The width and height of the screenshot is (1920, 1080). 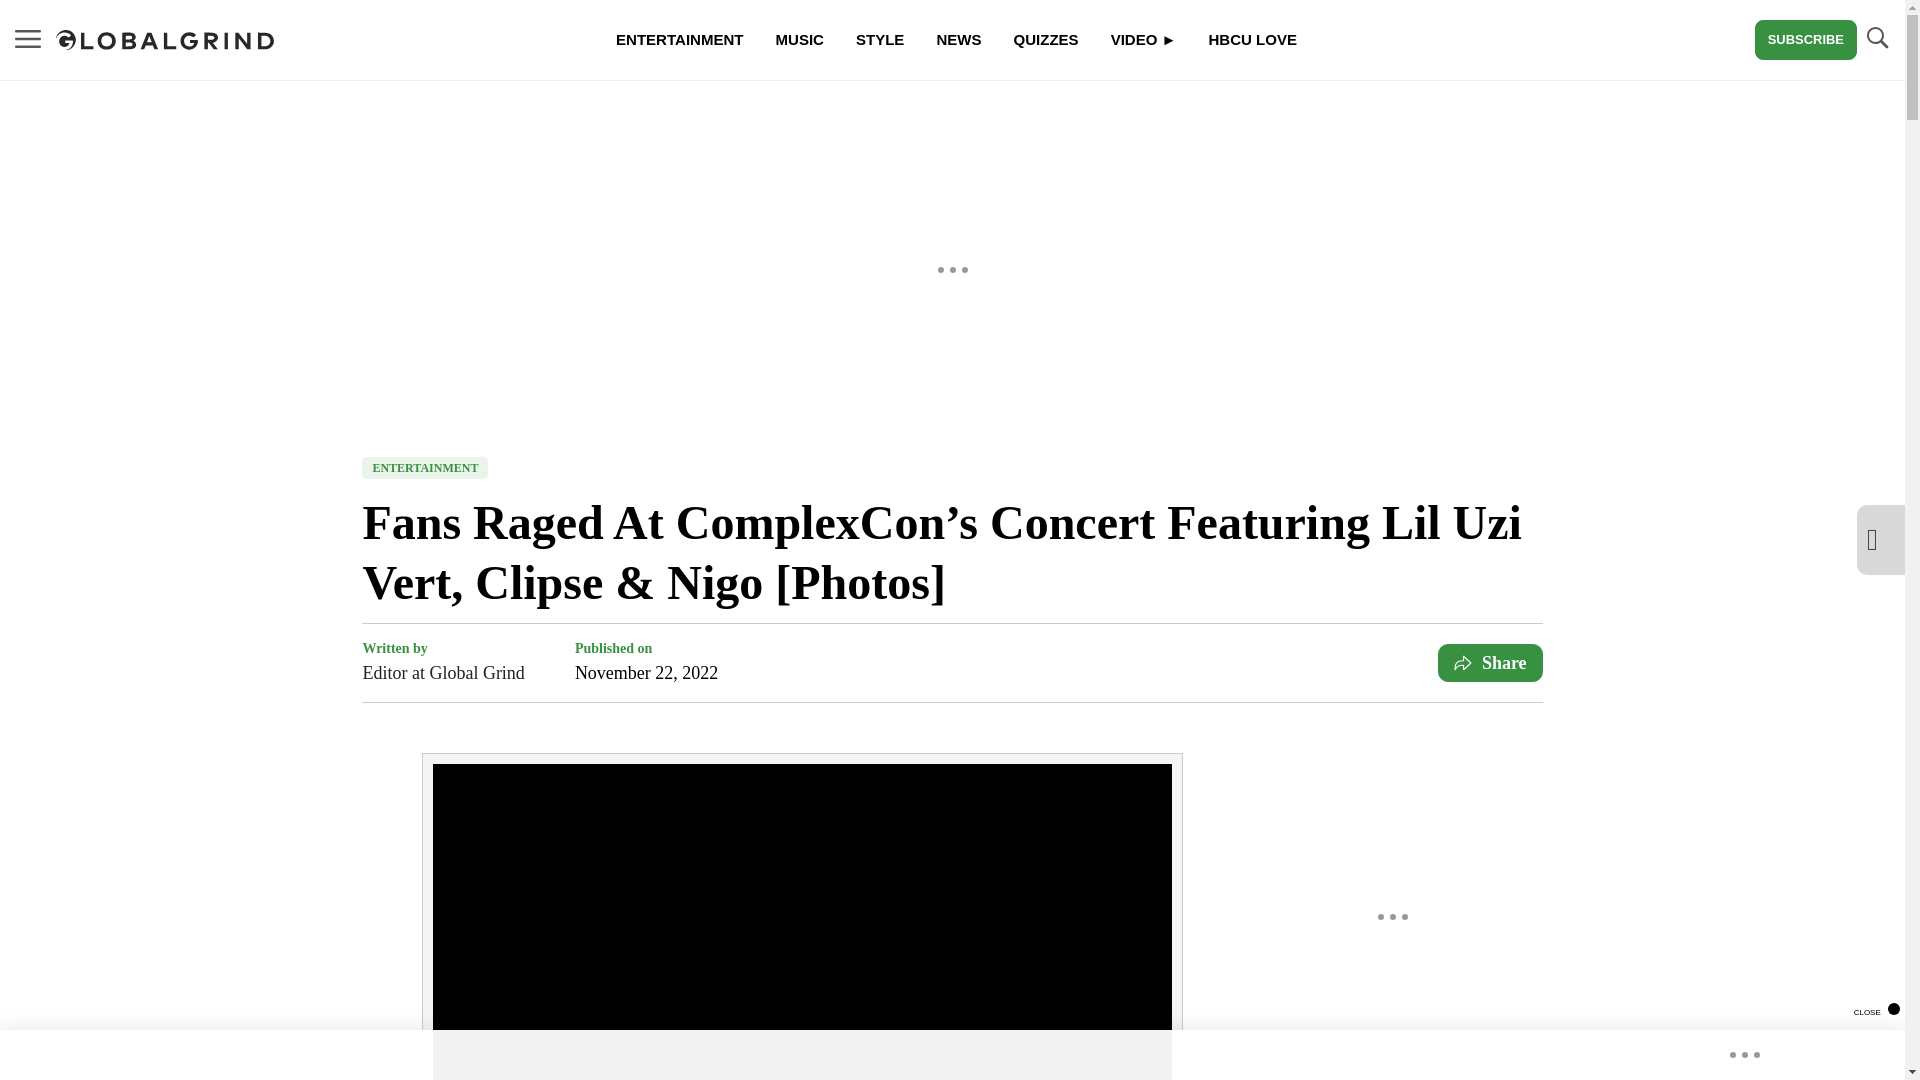 I want to click on Share, so click(x=1490, y=662).